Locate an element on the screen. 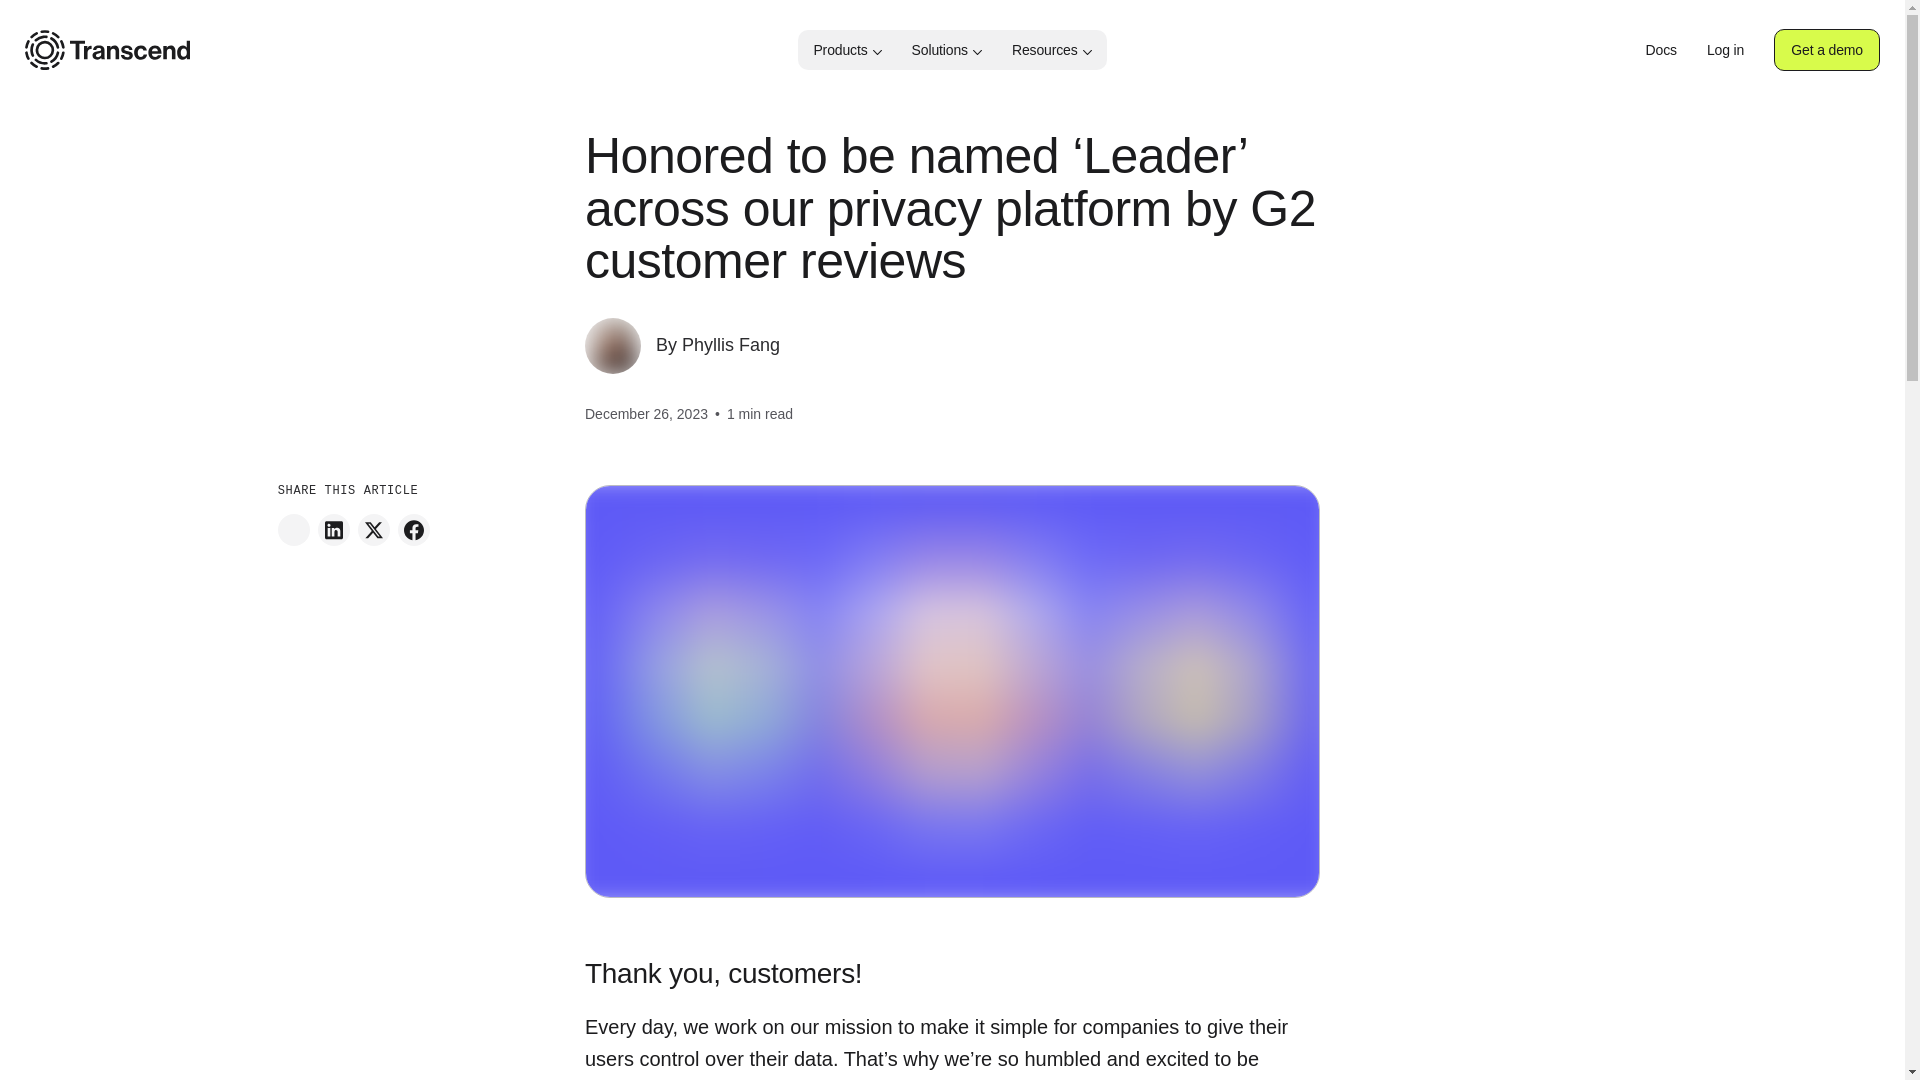  Docs is located at coordinates (1660, 50).